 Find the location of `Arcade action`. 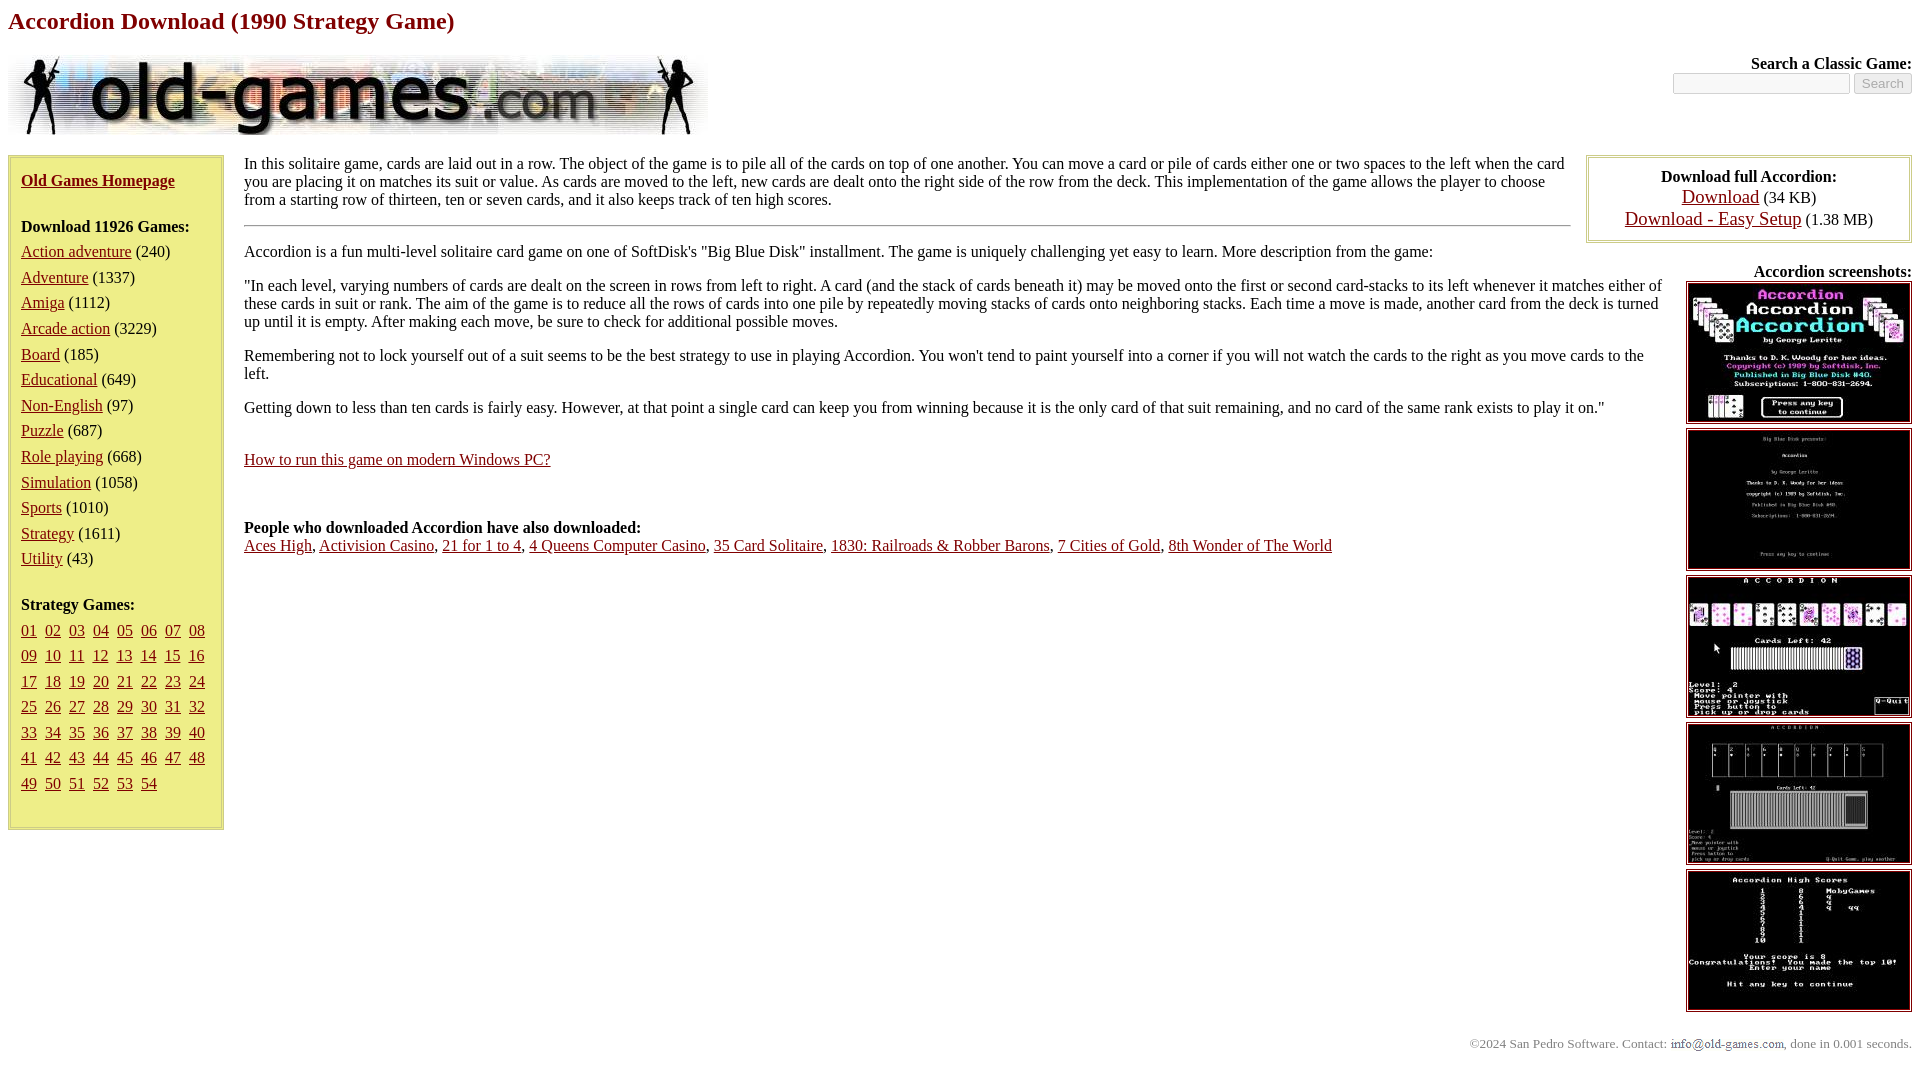

Arcade action is located at coordinates (65, 328).